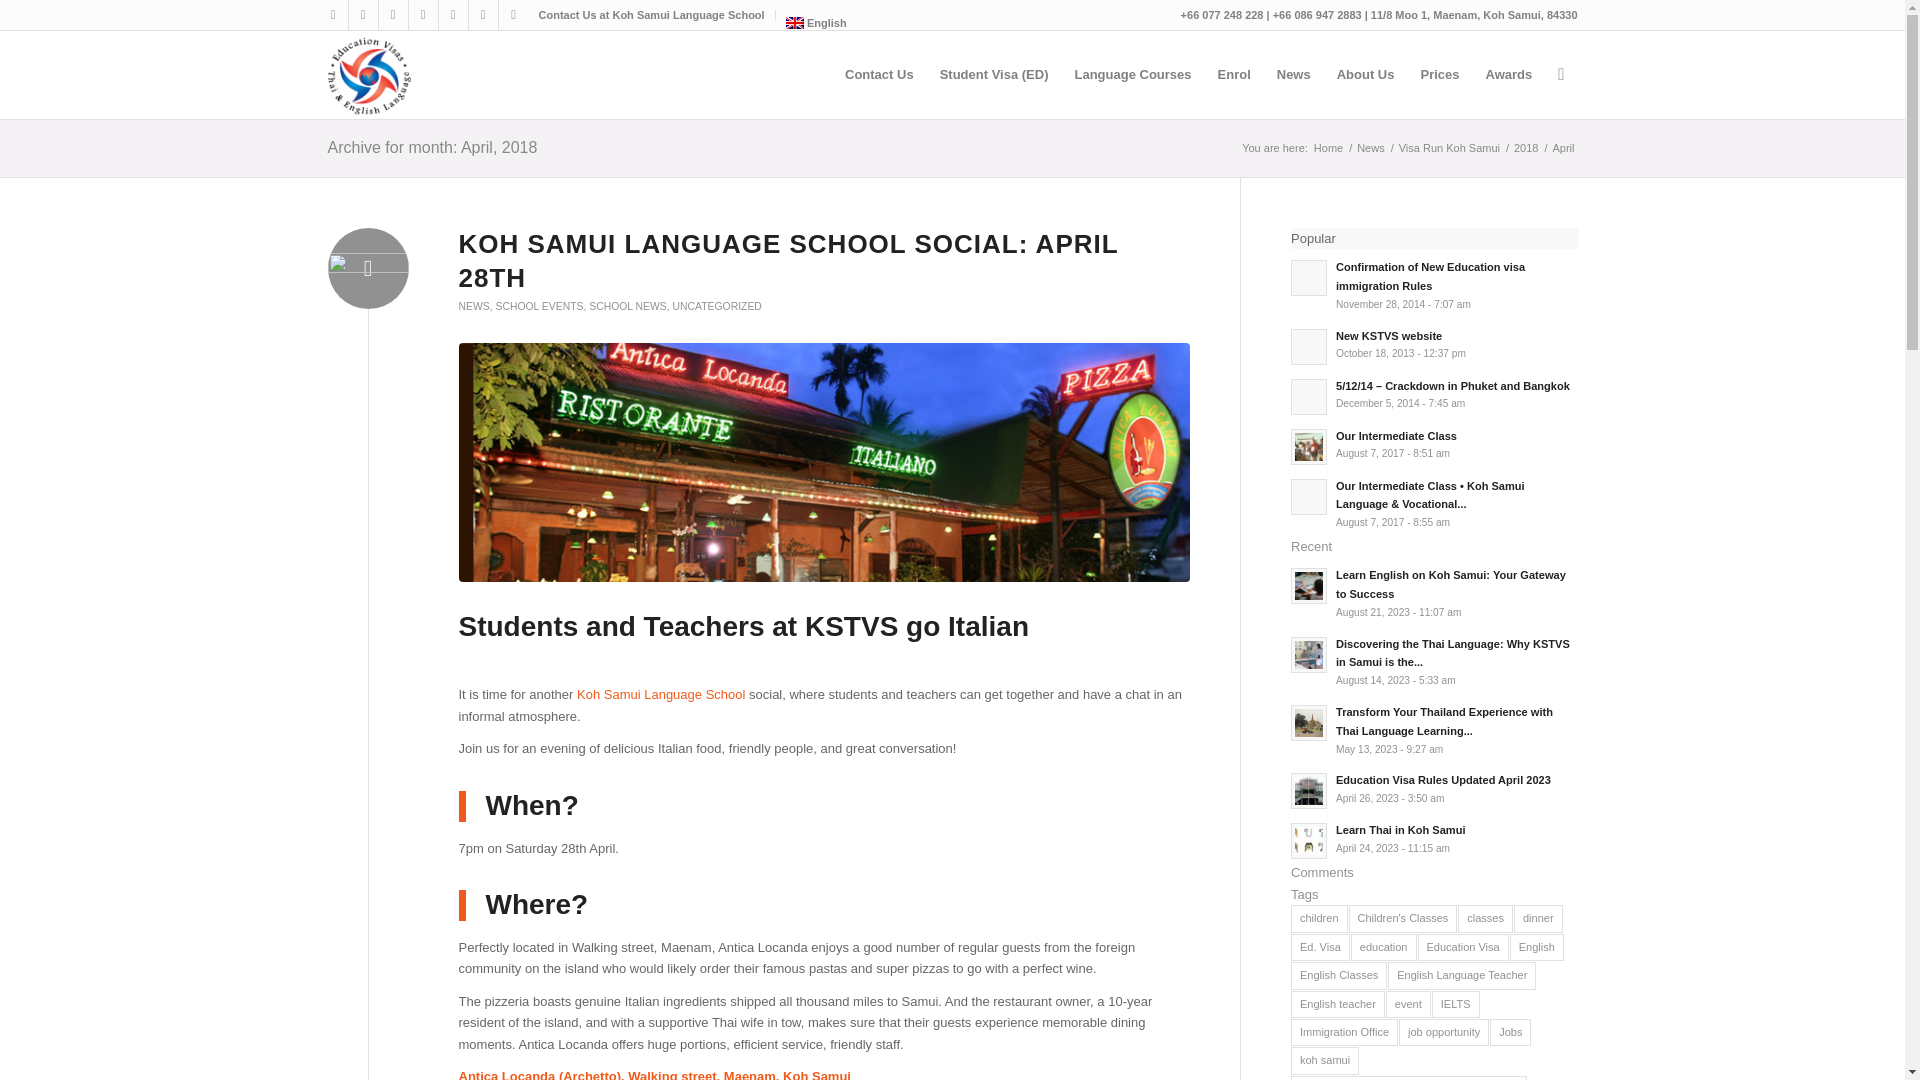  I want to click on Language Courses, so click(1132, 74).